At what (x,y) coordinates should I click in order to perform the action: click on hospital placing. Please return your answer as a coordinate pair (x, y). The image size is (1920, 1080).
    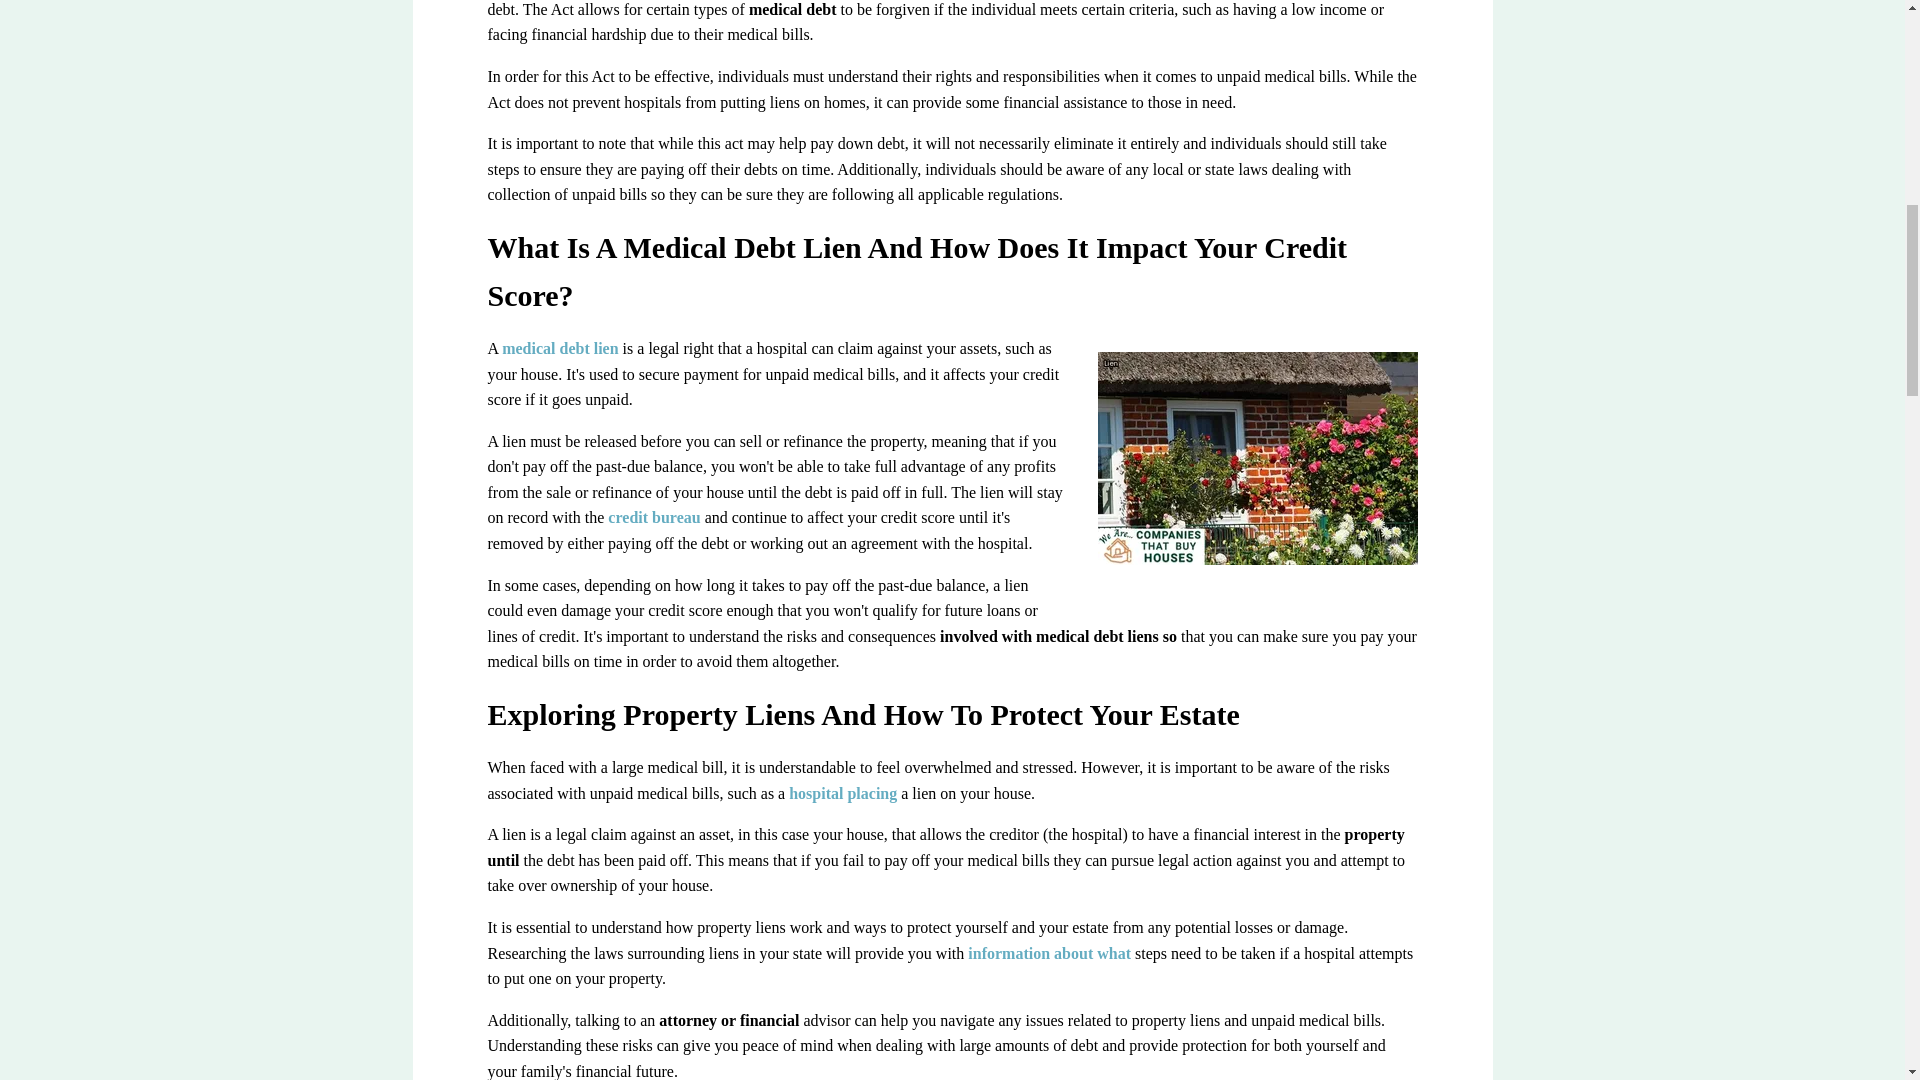
    Looking at the image, I should click on (842, 794).